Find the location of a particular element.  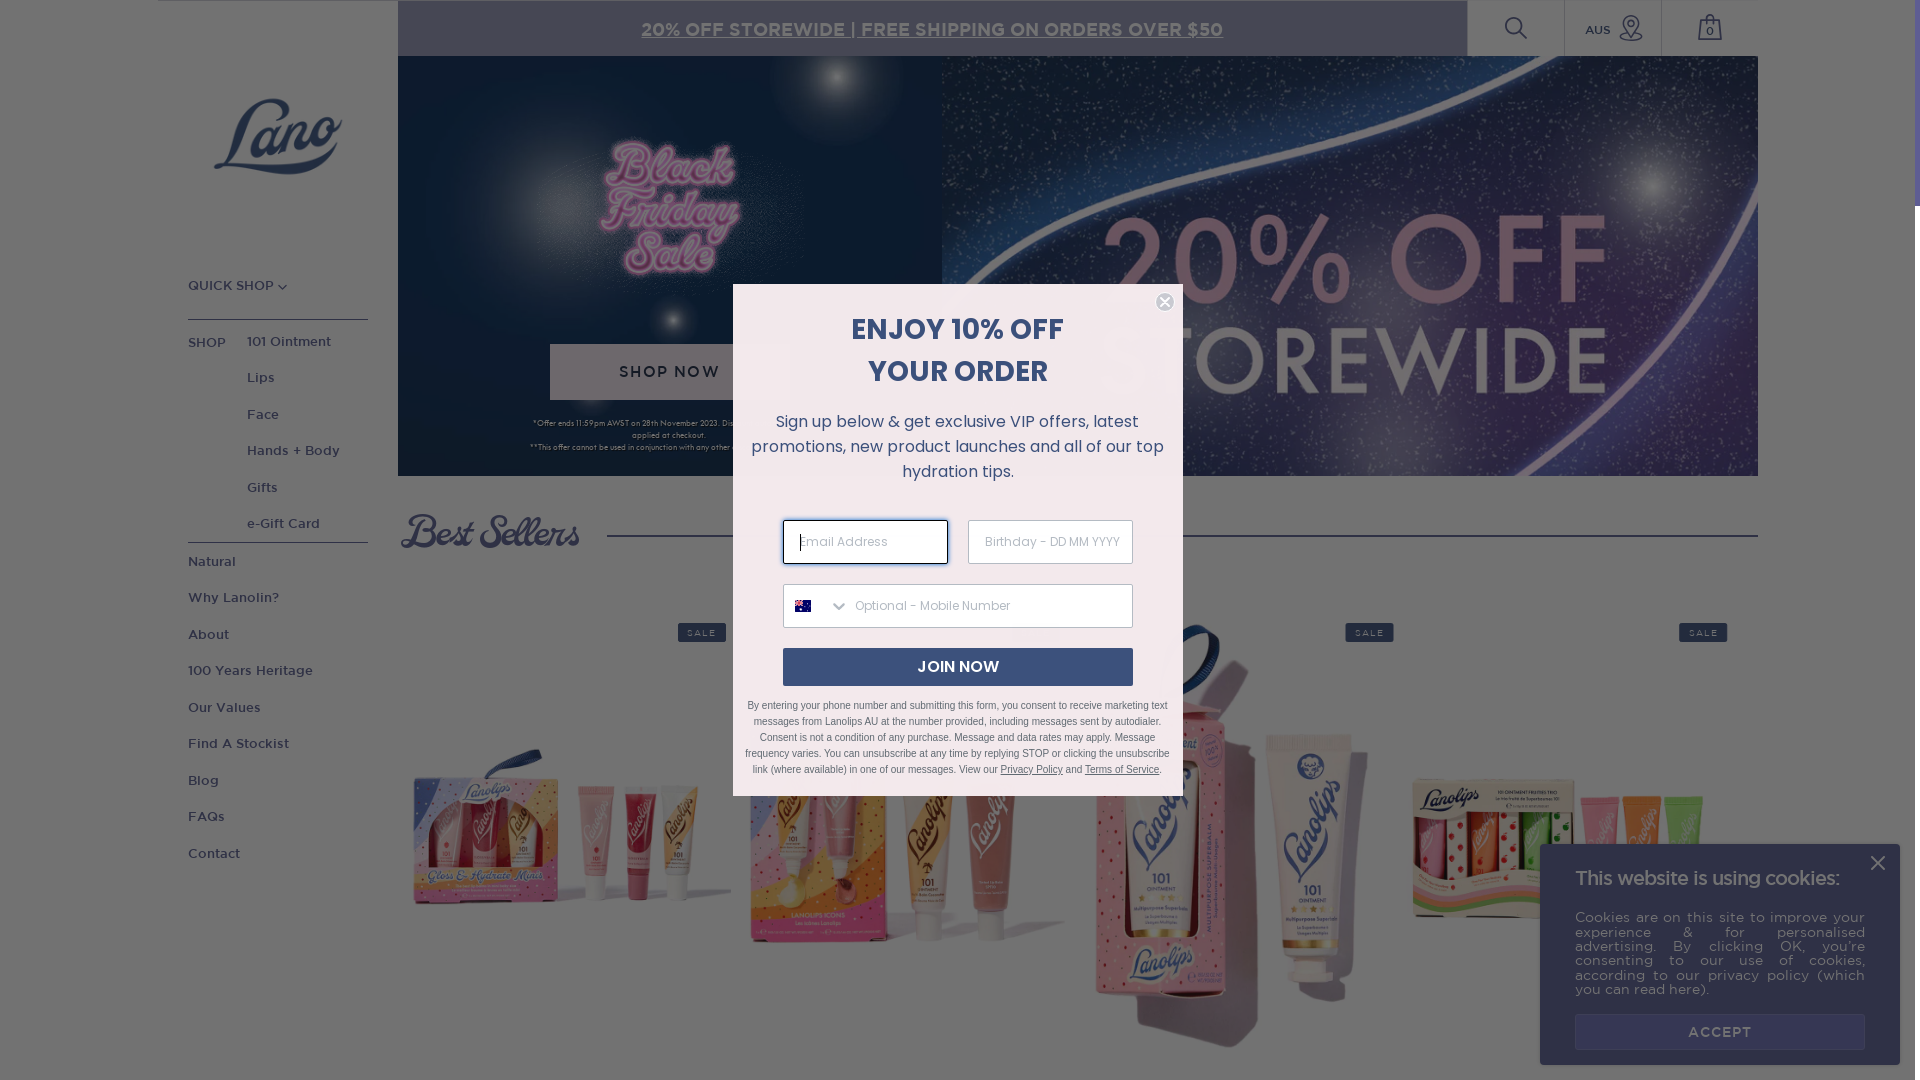

Privacy Policy is located at coordinates (1032, 770).